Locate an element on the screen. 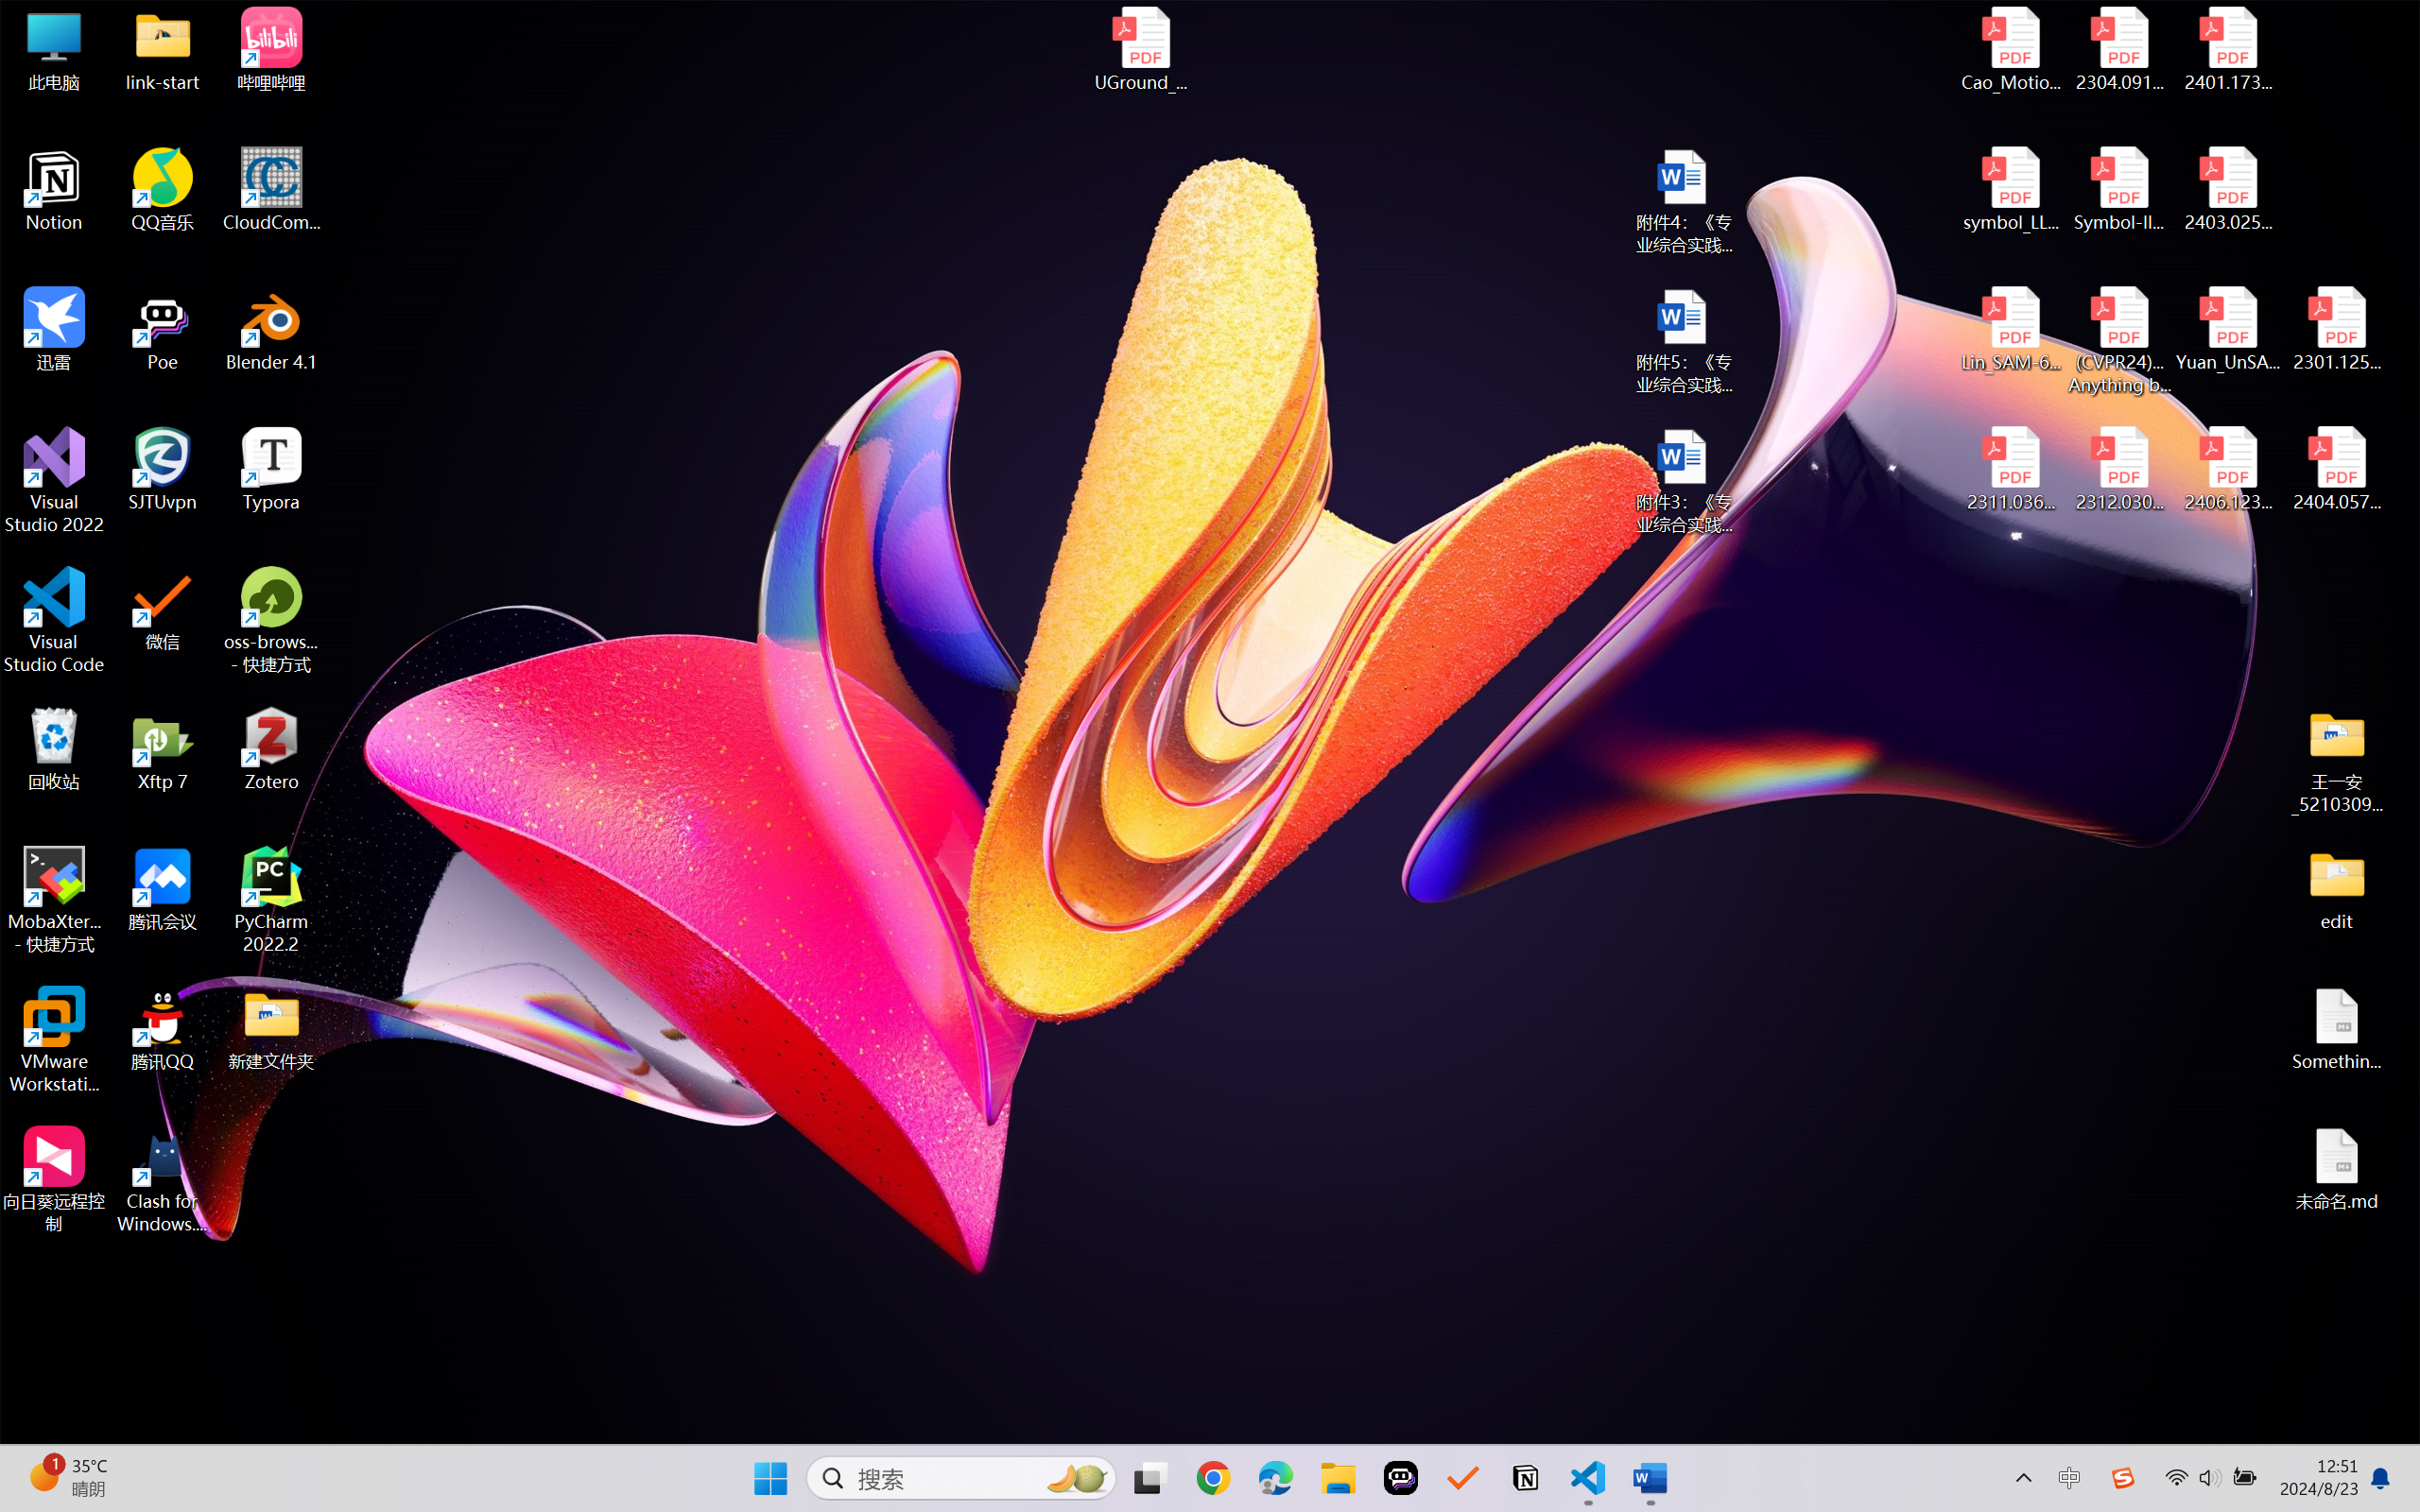 This screenshot has width=2420, height=1512. 2301.12597v3.pdf is located at coordinates (2337, 329).